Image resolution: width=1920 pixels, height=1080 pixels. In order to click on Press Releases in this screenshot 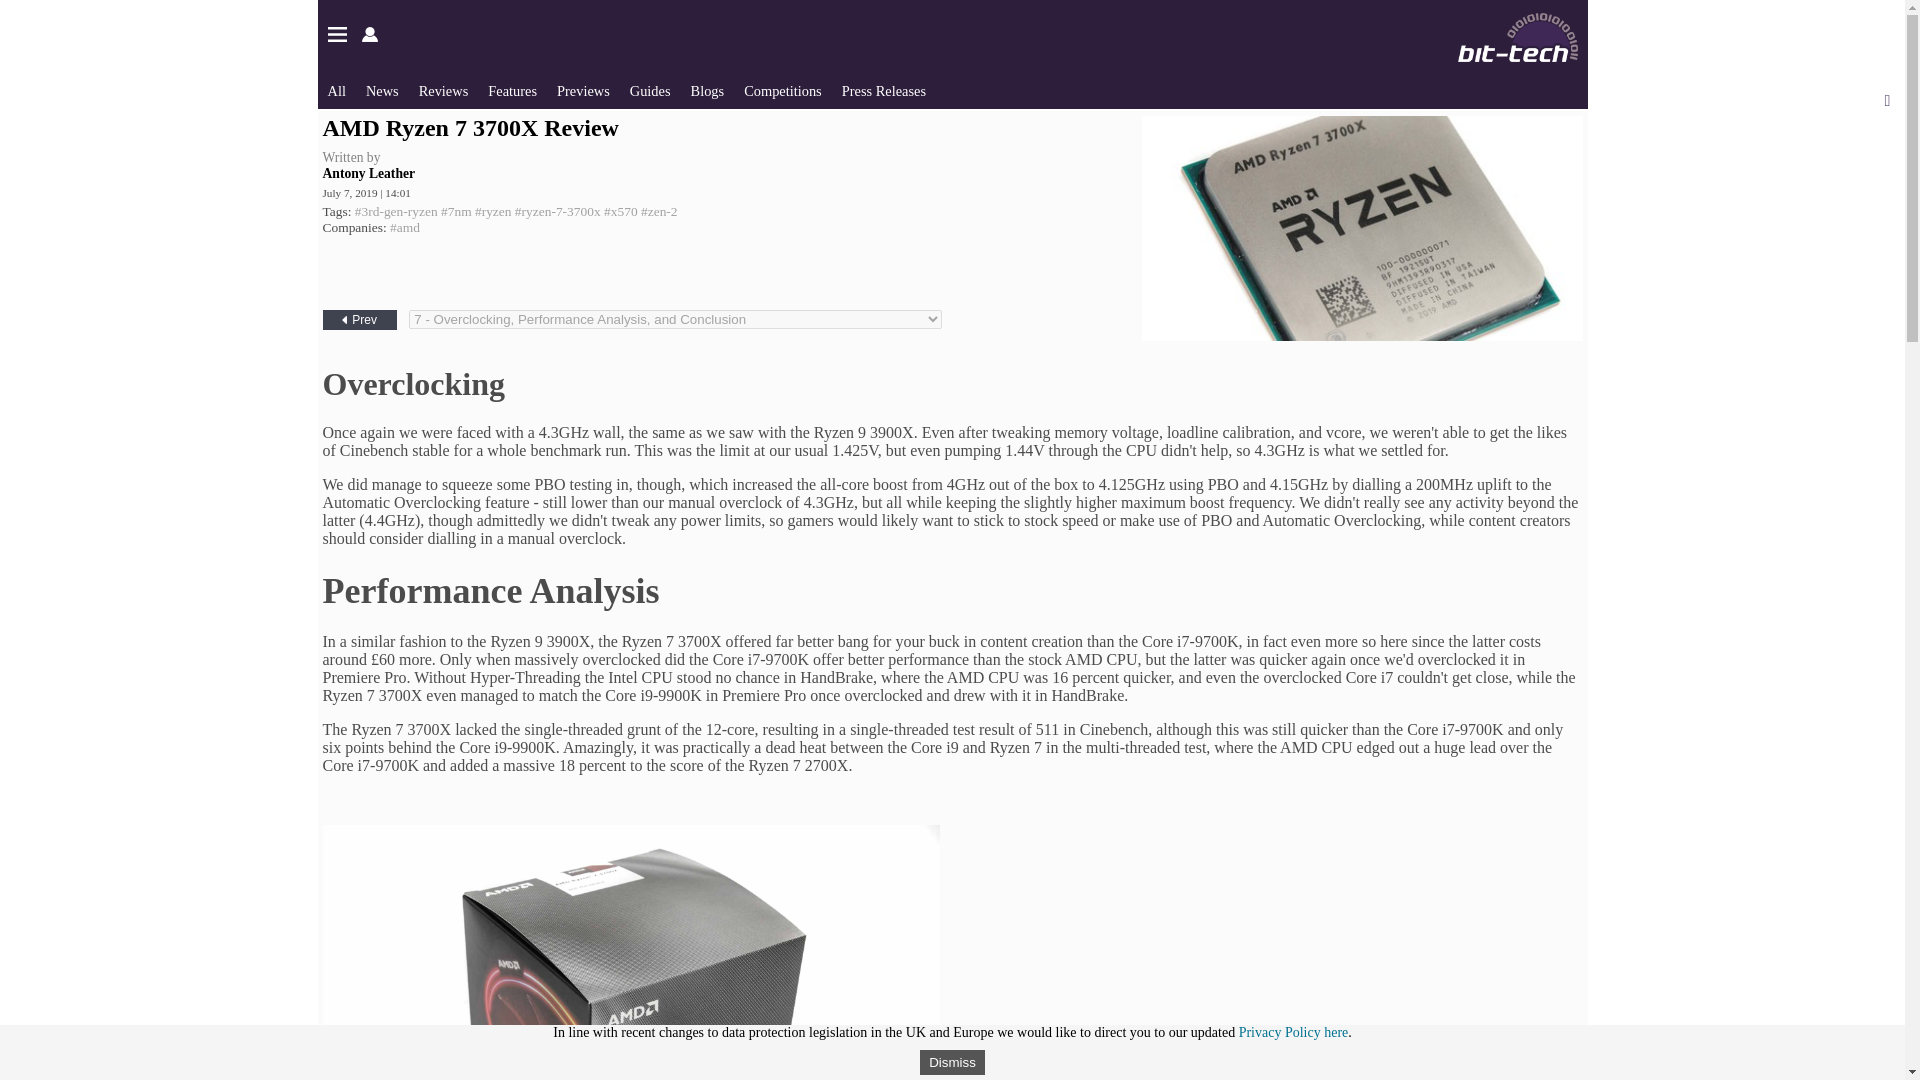, I will do `click(884, 91)`.